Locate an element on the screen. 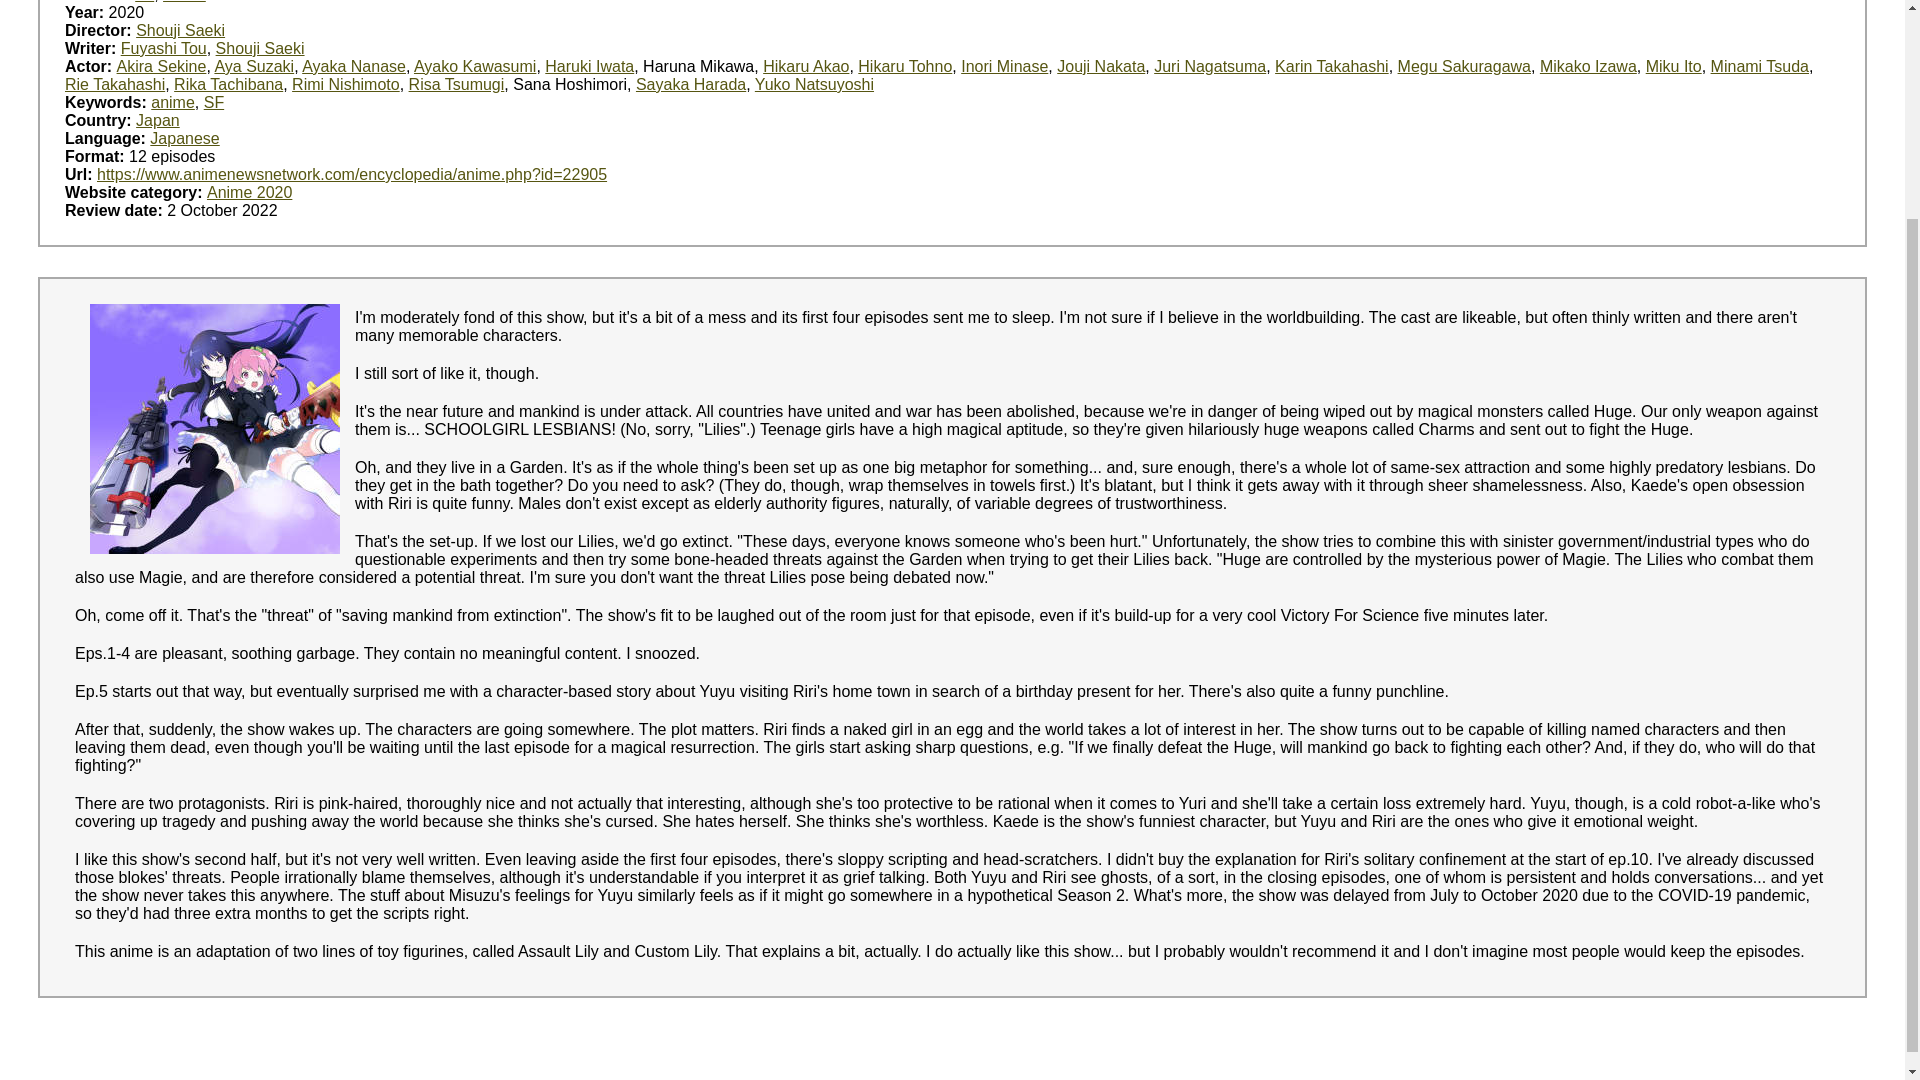 This screenshot has width=1920, height=1080. Fuyashi Tou is located at coordinates (164, 48).